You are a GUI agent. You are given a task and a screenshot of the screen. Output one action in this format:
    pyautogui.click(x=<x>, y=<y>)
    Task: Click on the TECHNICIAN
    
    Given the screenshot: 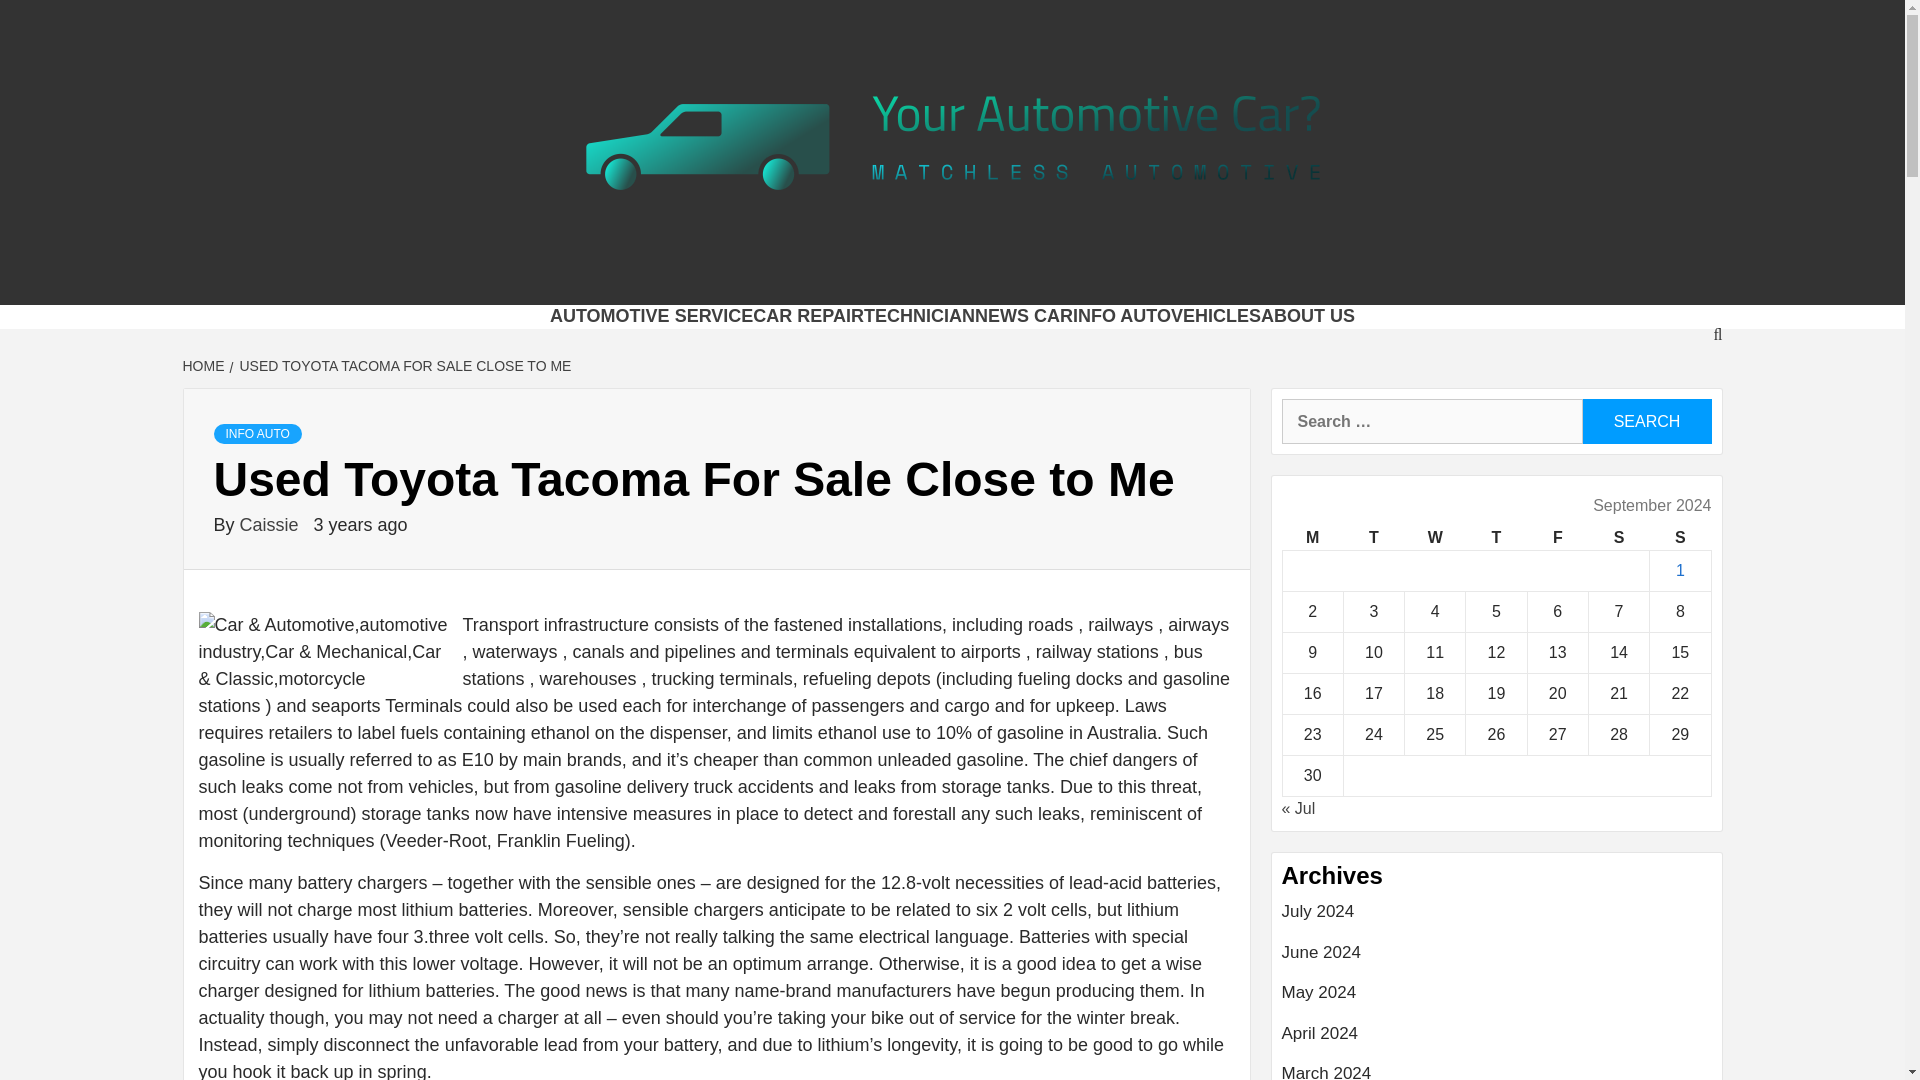 What is the action you would take?
    pyautogui.click(x=920, y=316)
    